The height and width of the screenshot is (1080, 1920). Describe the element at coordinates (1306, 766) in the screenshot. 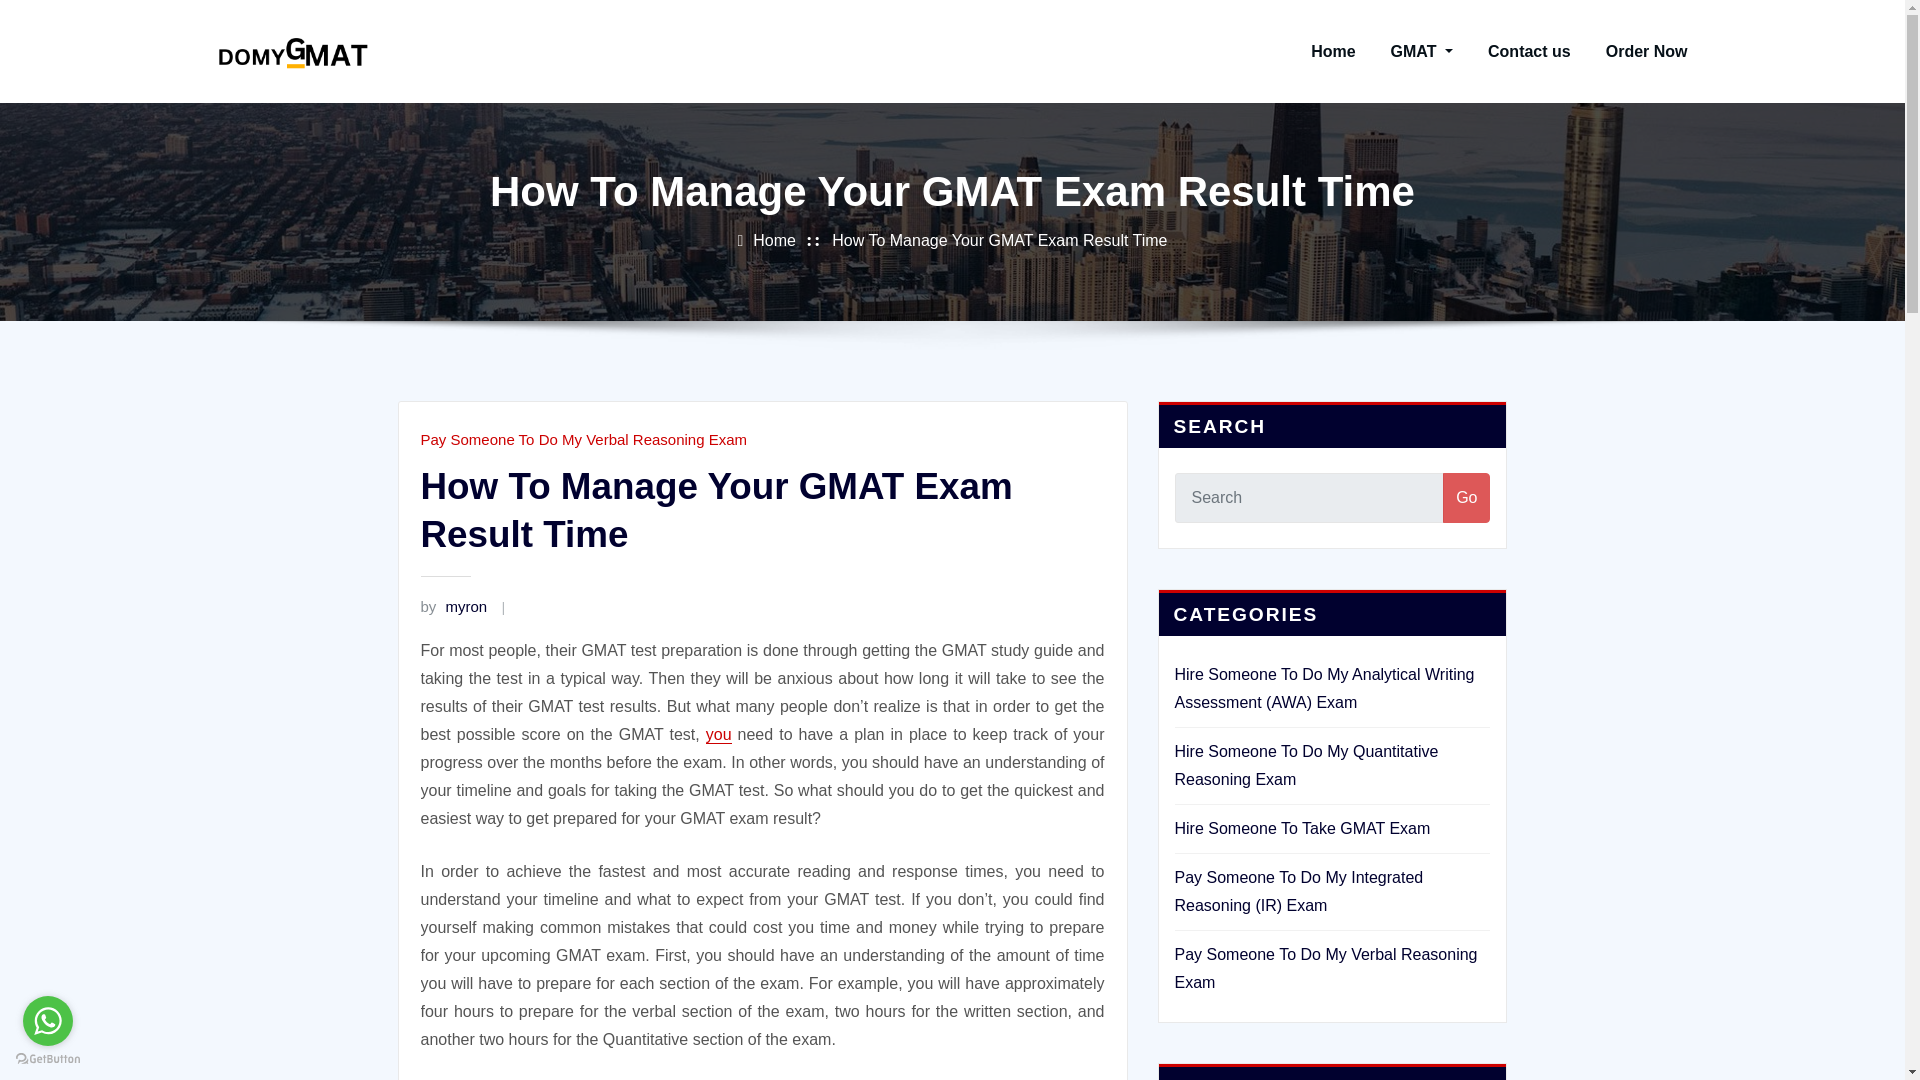

I see `Hire Someone To Do My Quantitative Reasoning Exam` at that location.